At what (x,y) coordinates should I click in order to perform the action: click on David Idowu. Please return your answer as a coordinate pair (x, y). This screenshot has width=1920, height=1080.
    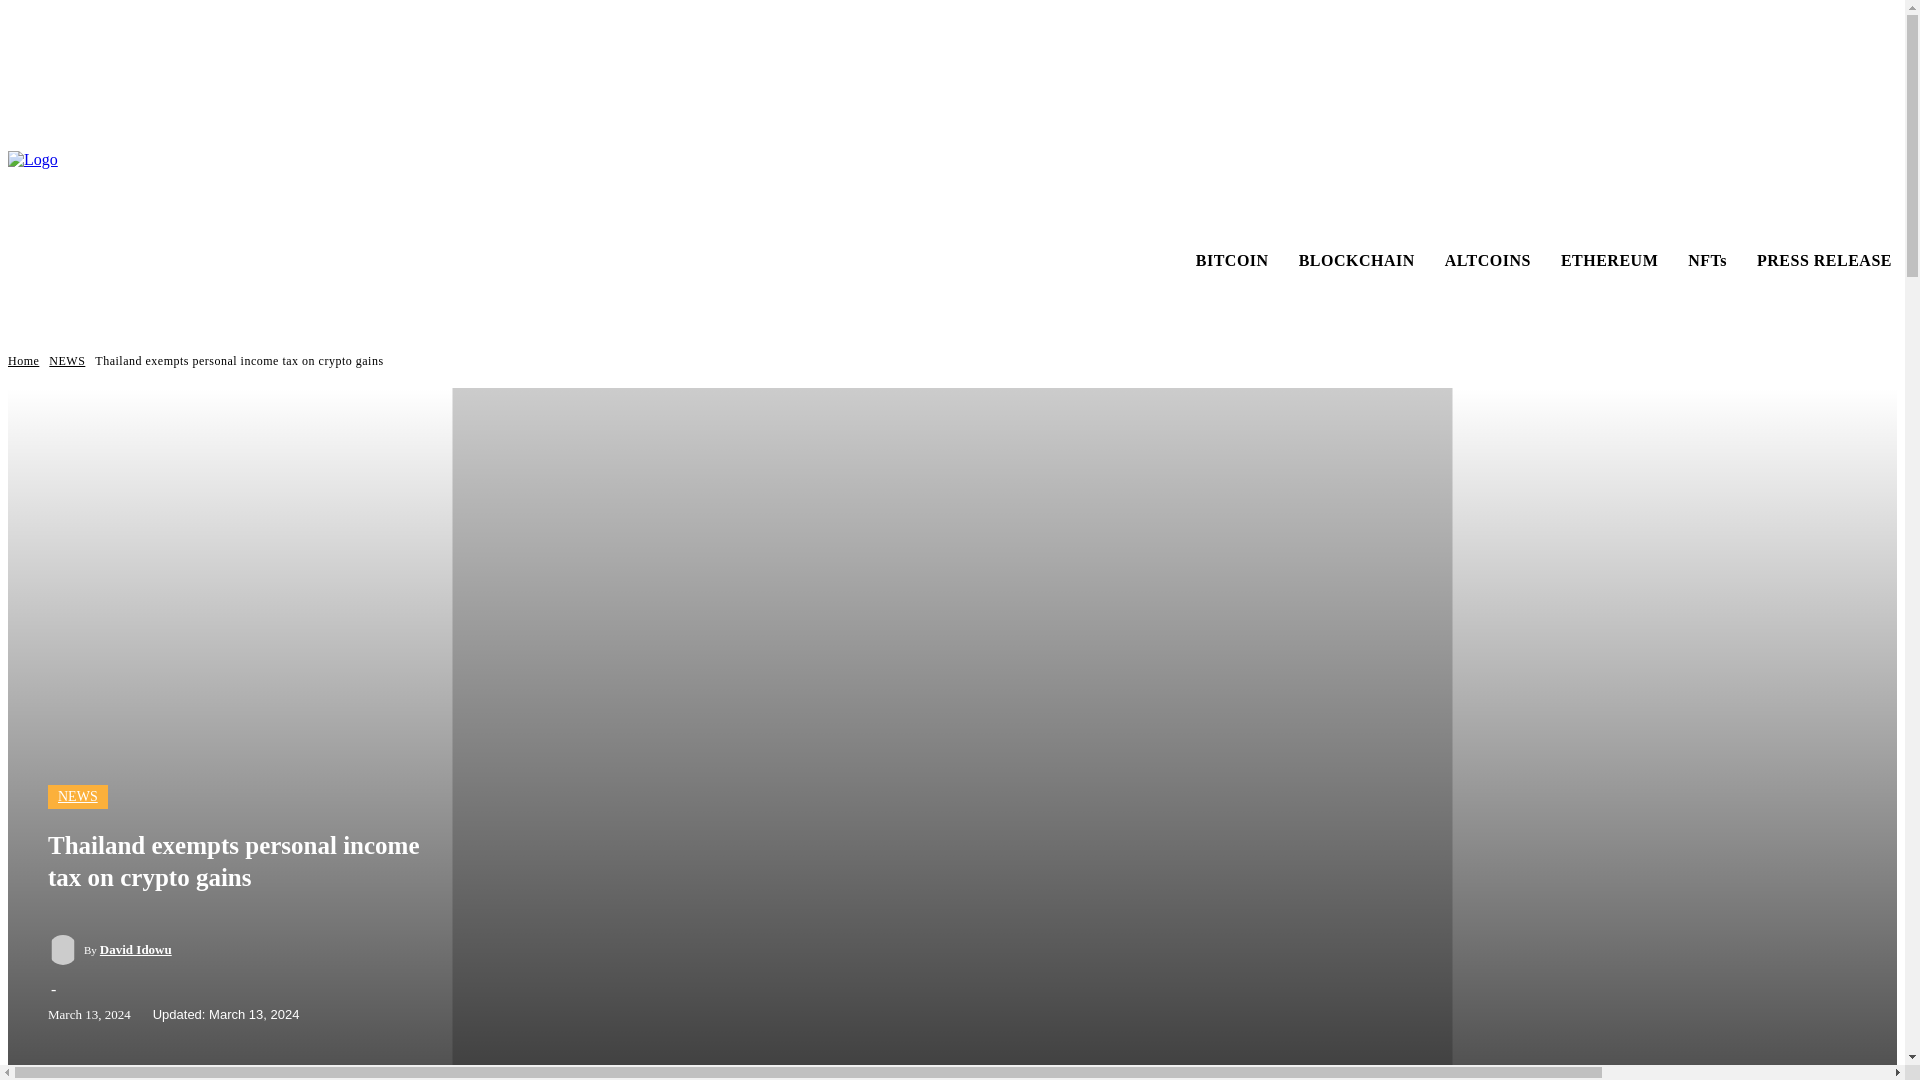
    Looking at the image, I should click on (136, 950).